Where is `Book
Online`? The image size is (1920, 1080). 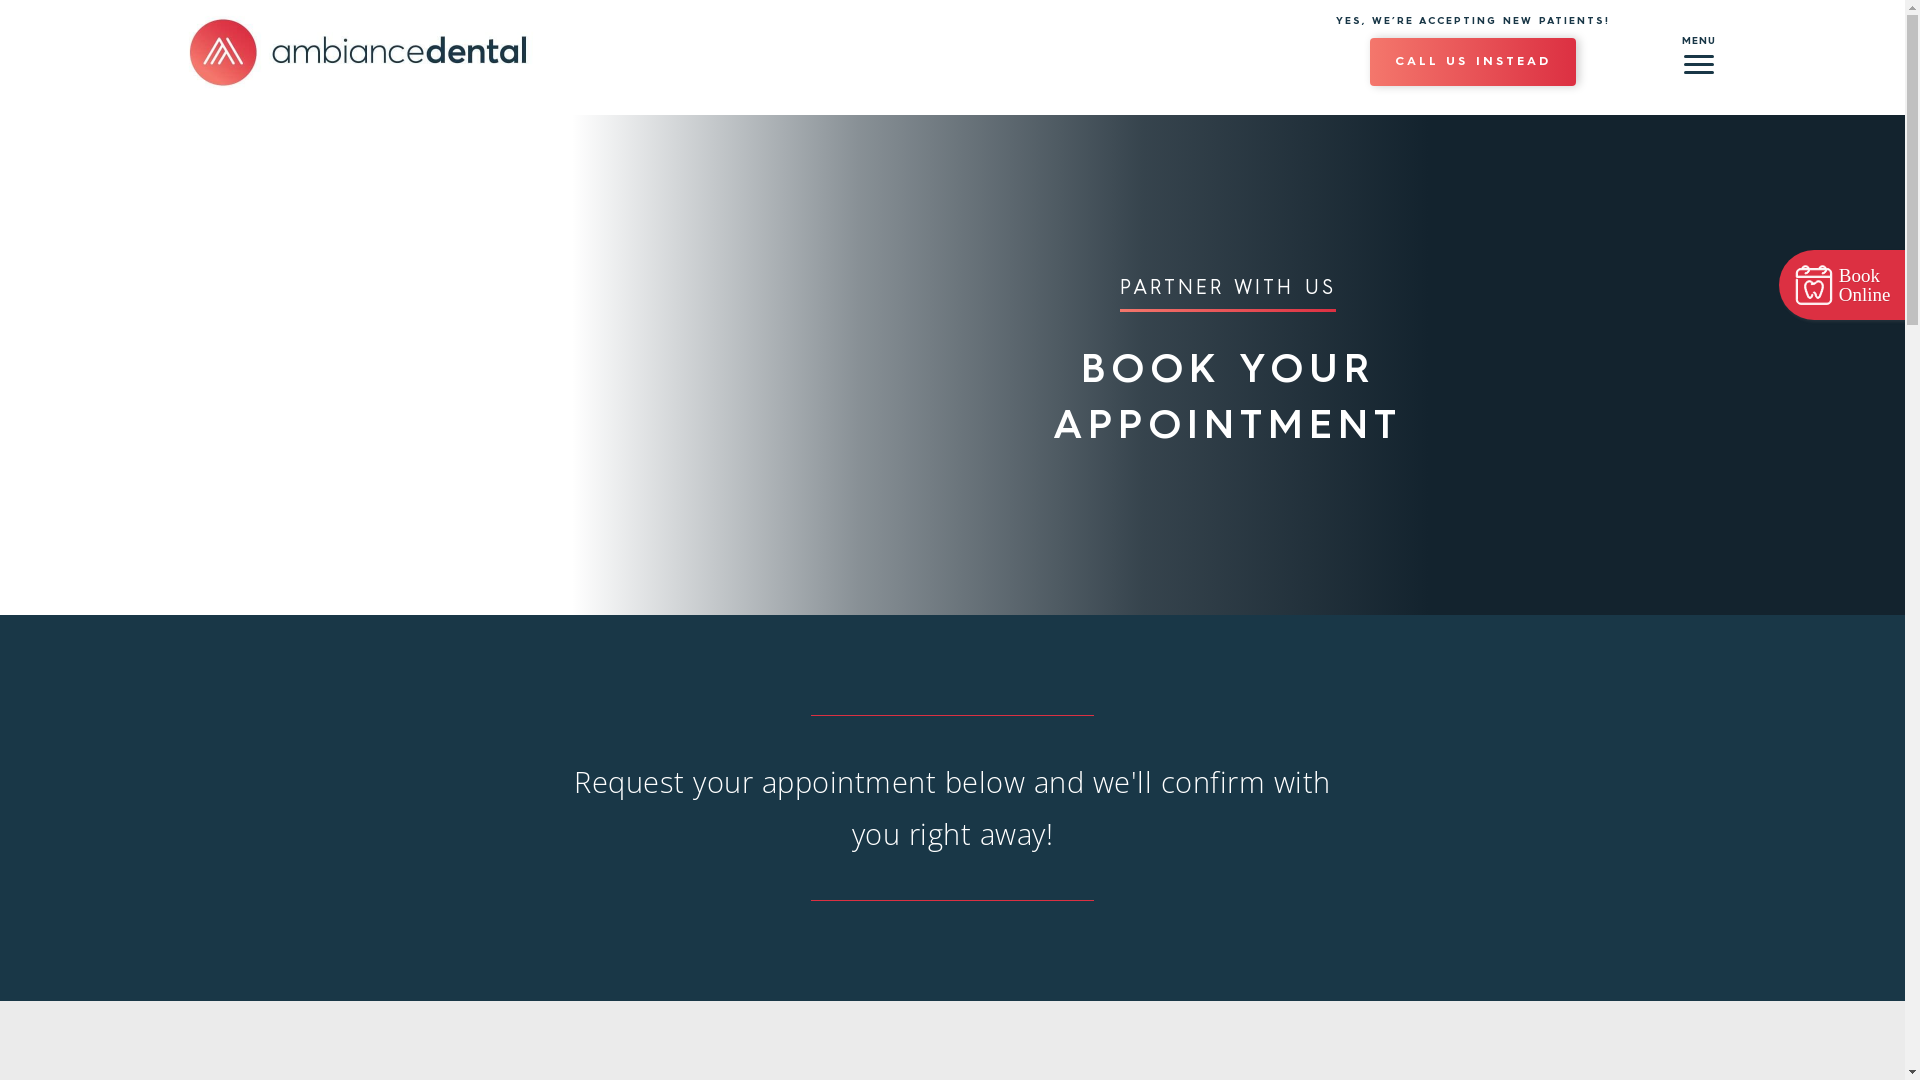 Book
Online is located at coordinates (1842, 285).